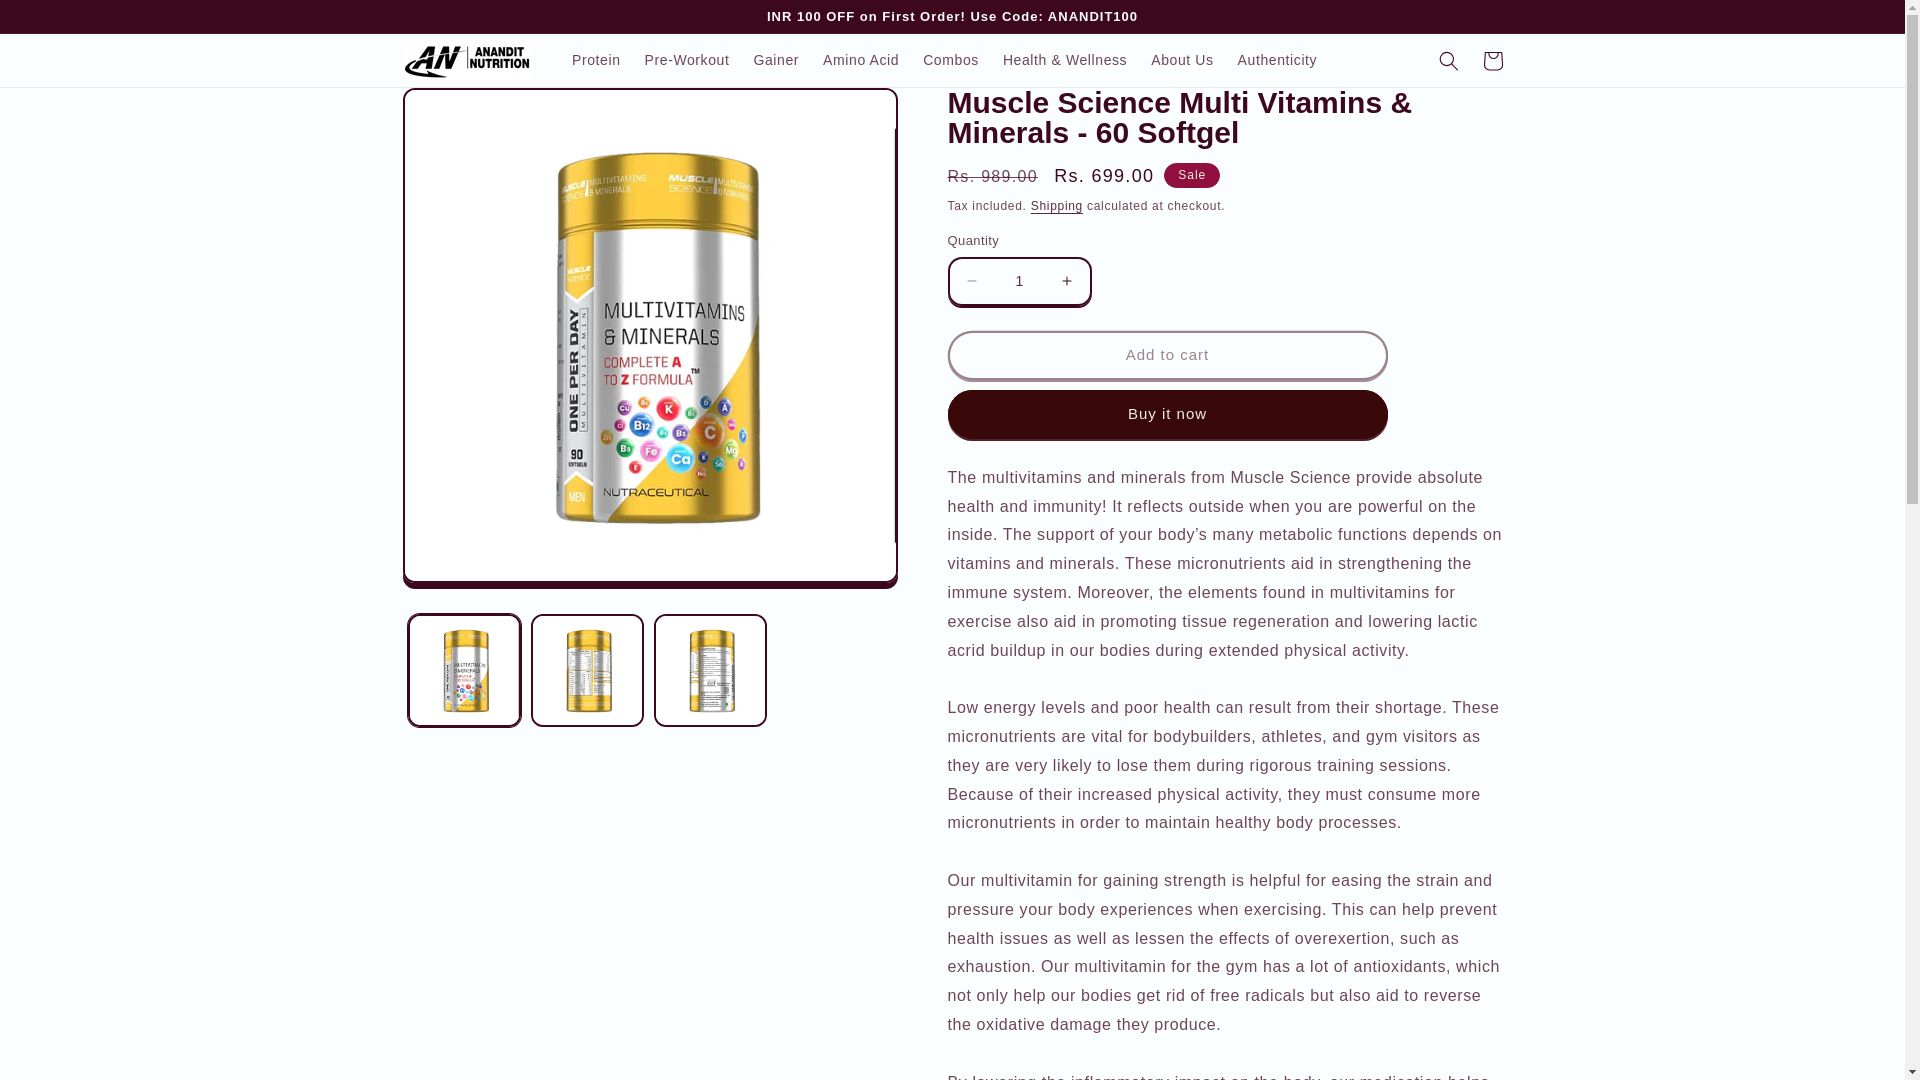  I want to click on Cart, so click(1492, 60).